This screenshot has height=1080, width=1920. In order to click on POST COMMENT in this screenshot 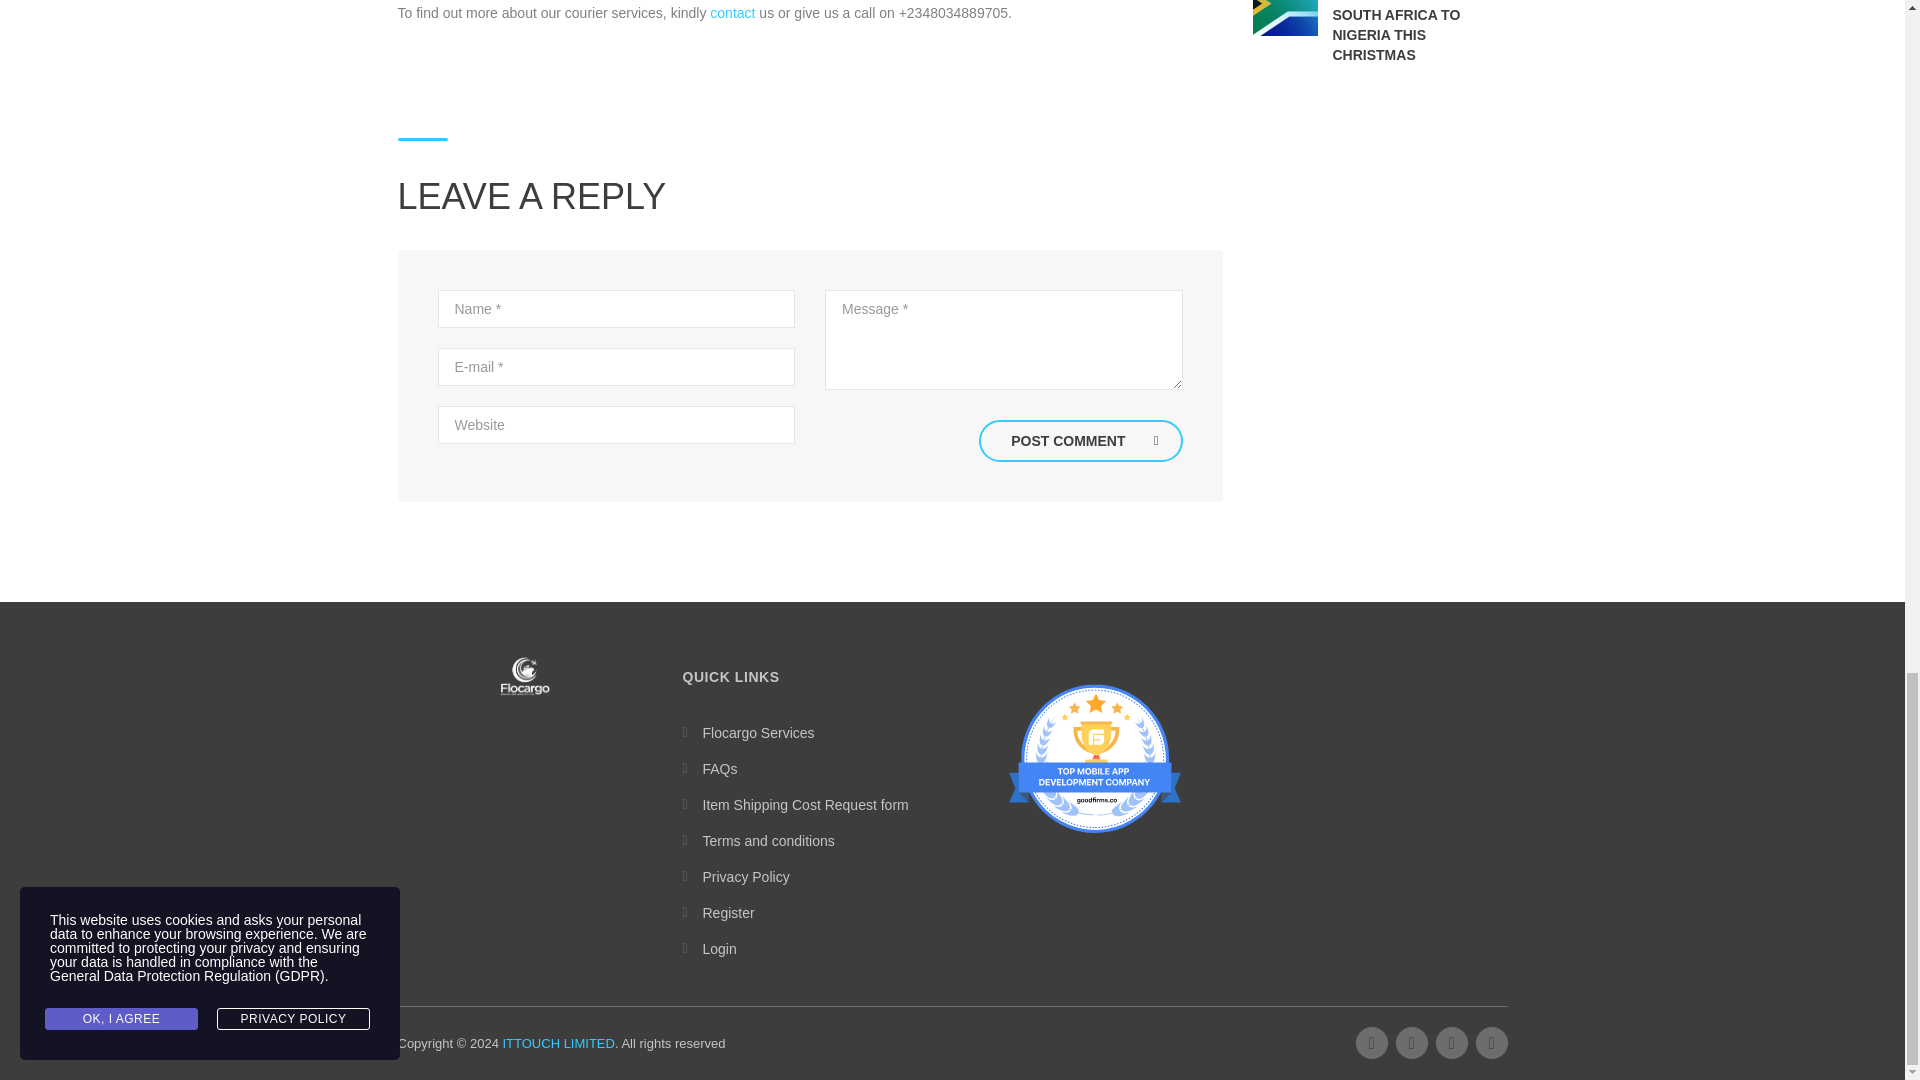, I will do `click(1080, 441)`.